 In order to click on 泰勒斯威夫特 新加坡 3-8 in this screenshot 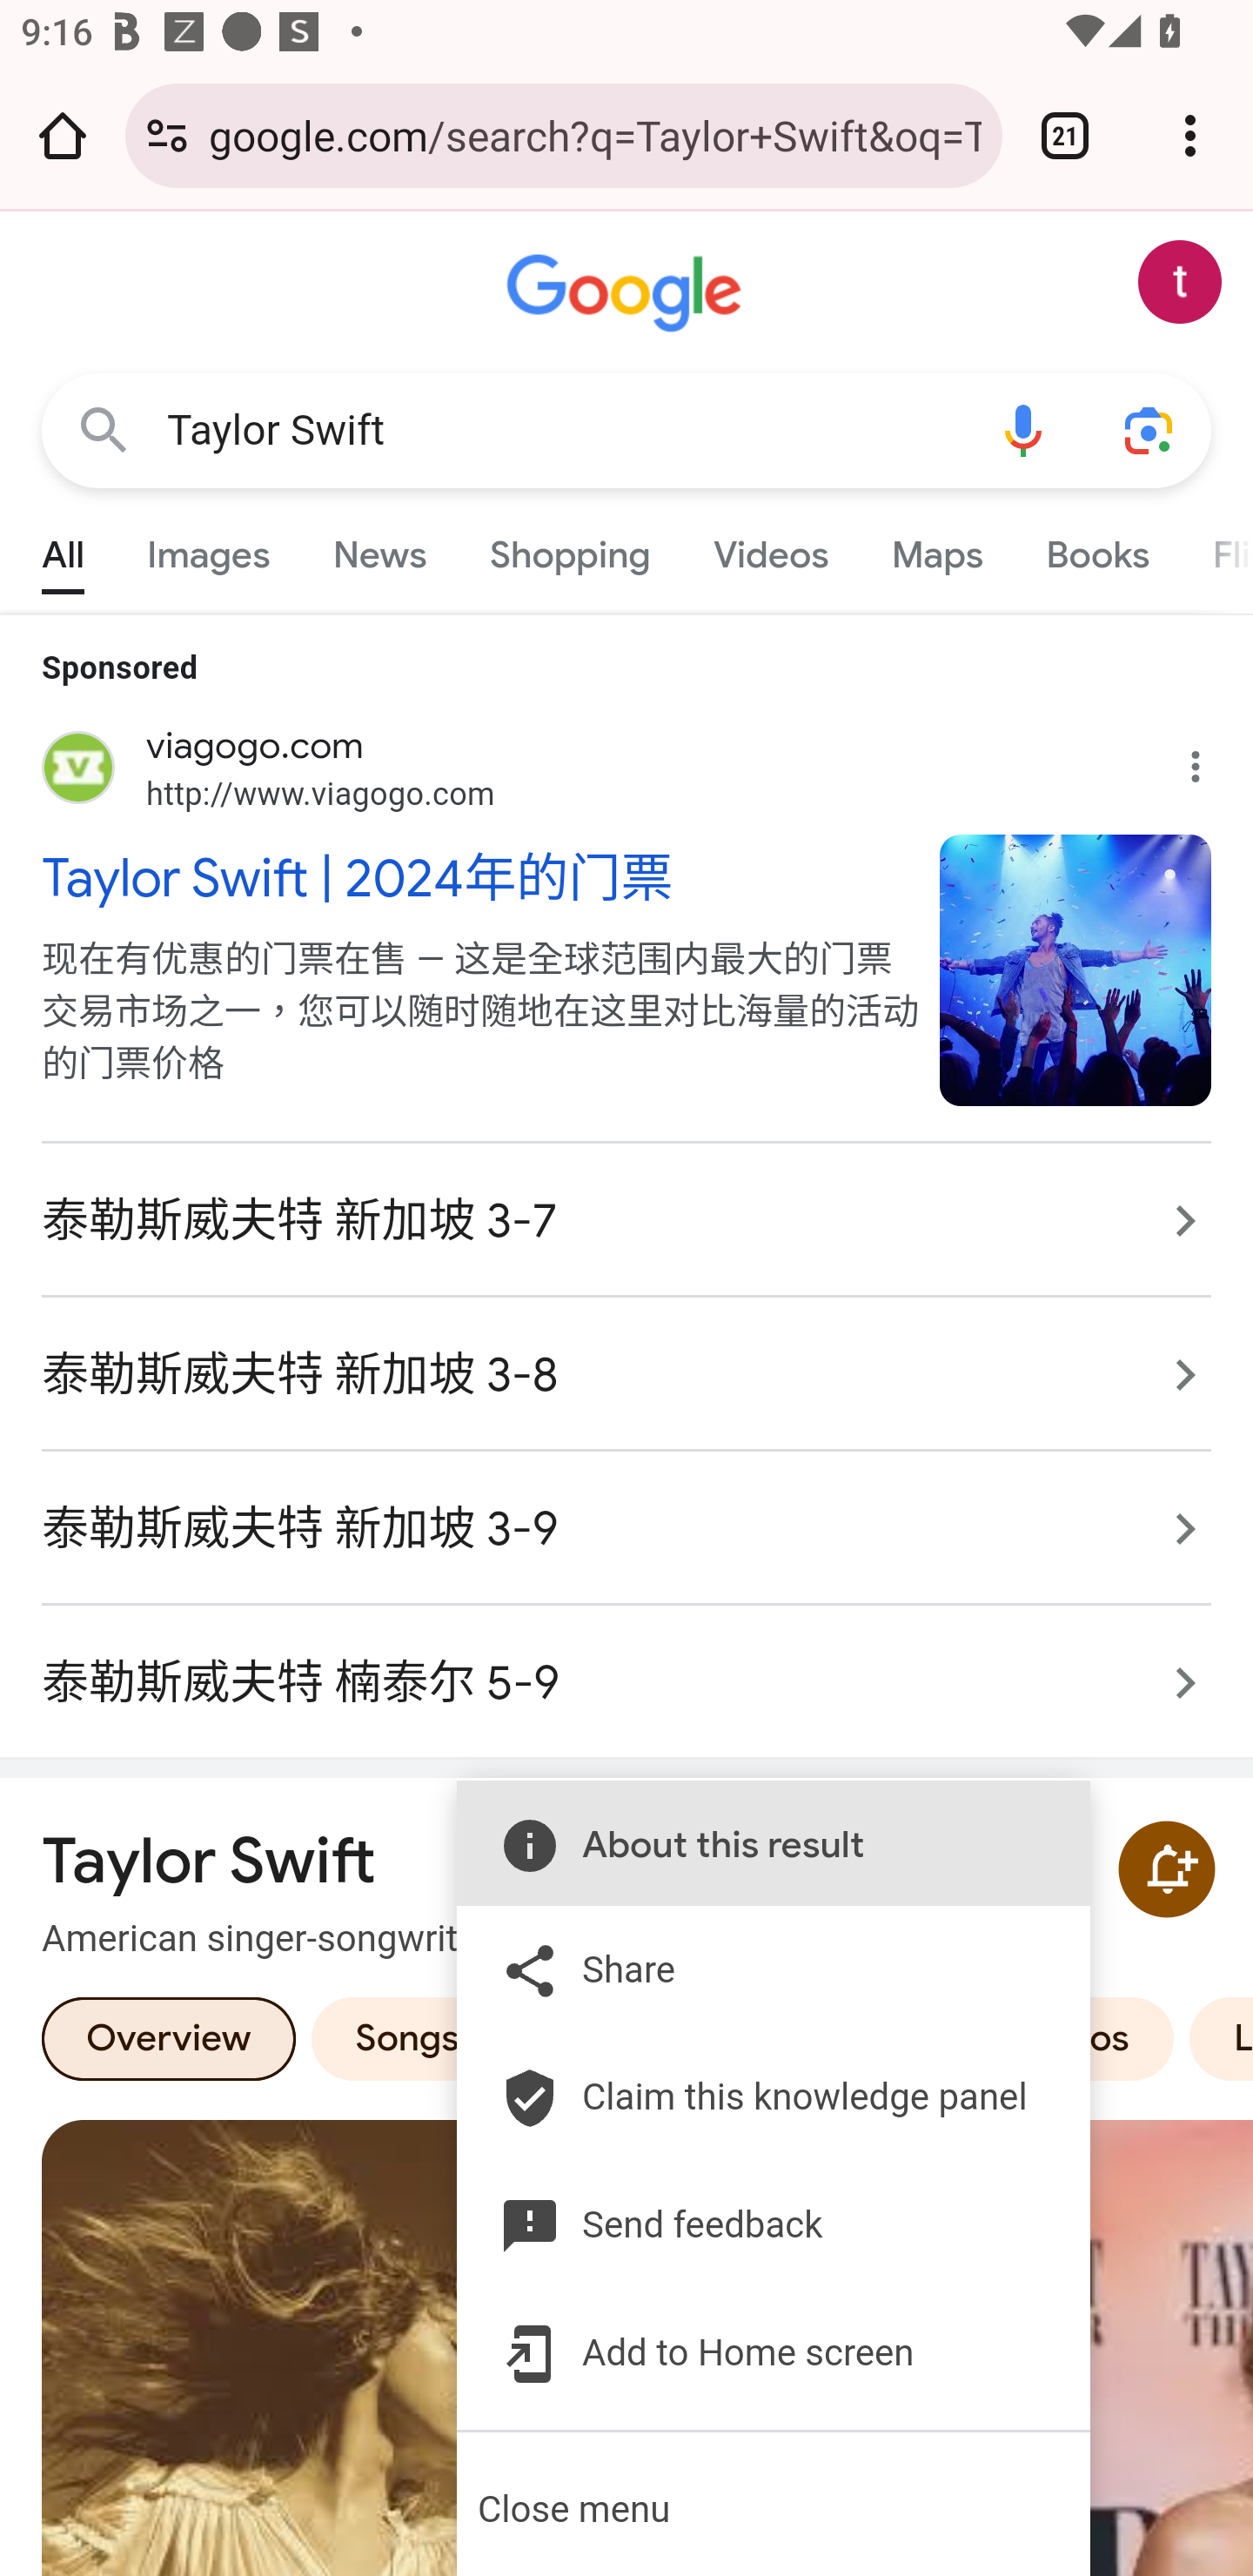, I will do `click(626, 1375)`.